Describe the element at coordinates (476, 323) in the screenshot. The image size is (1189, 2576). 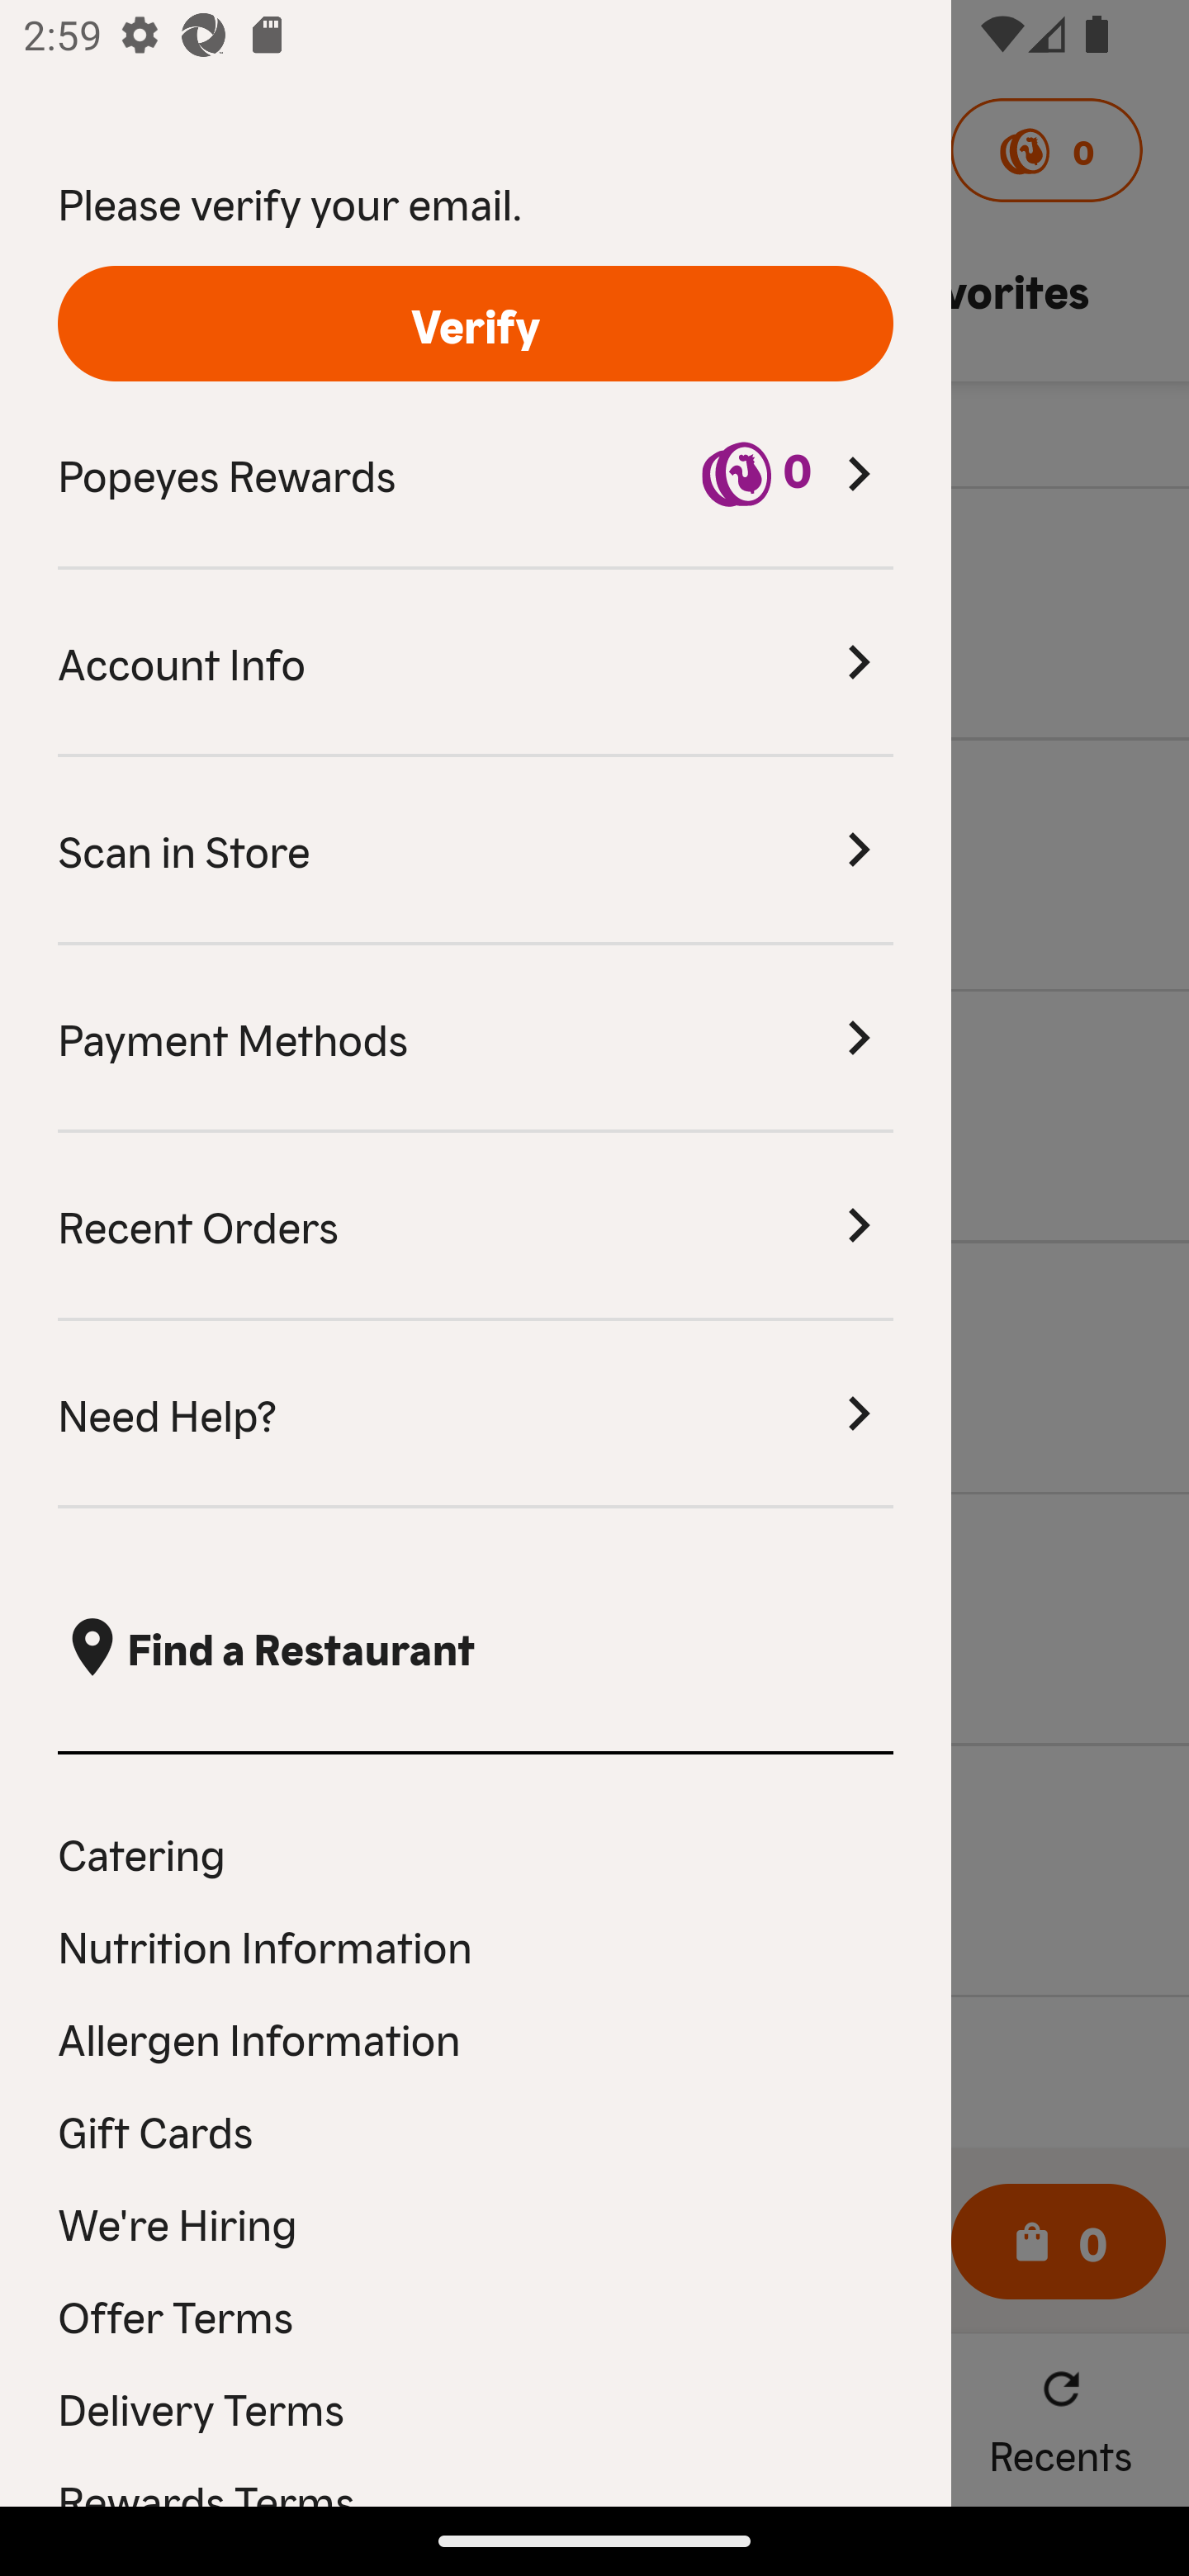
I see `Verify` at that location.